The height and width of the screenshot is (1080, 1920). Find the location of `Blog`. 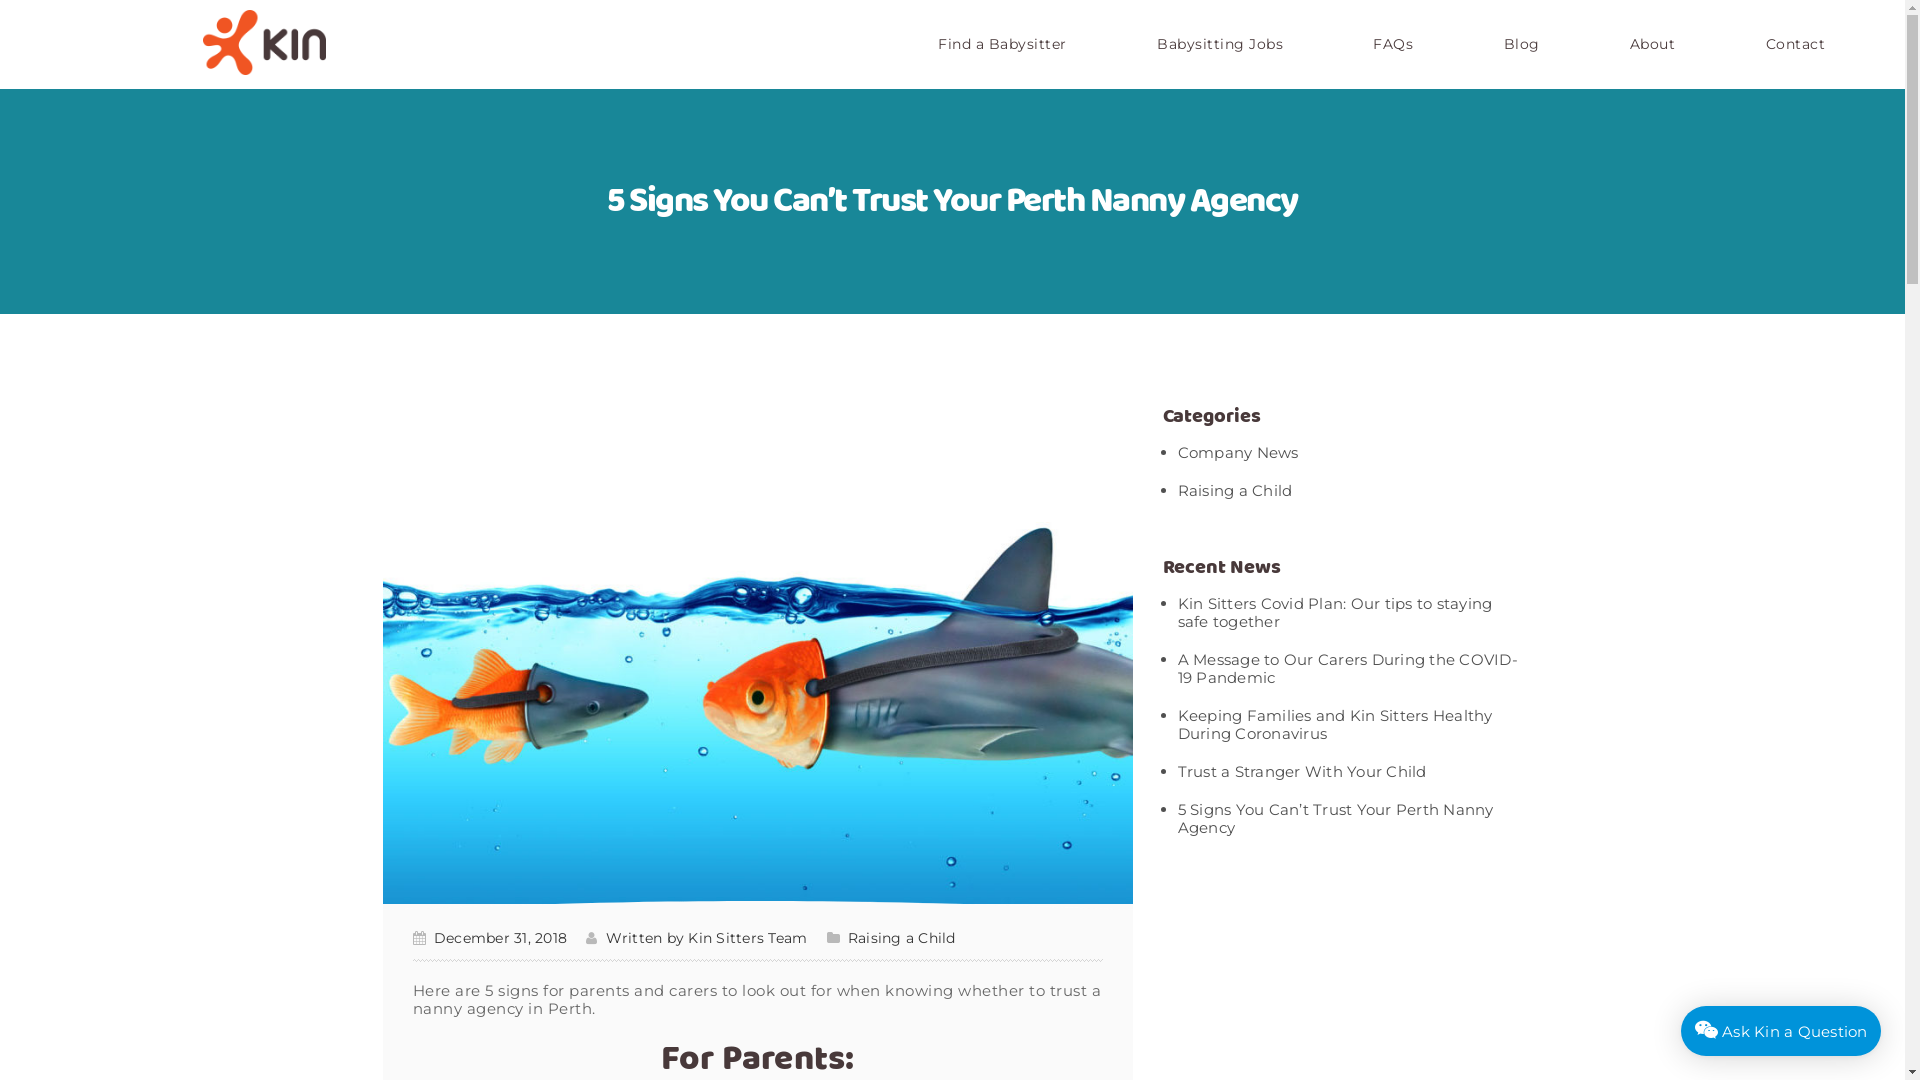

Blog is located at coordinates (1521, 44).